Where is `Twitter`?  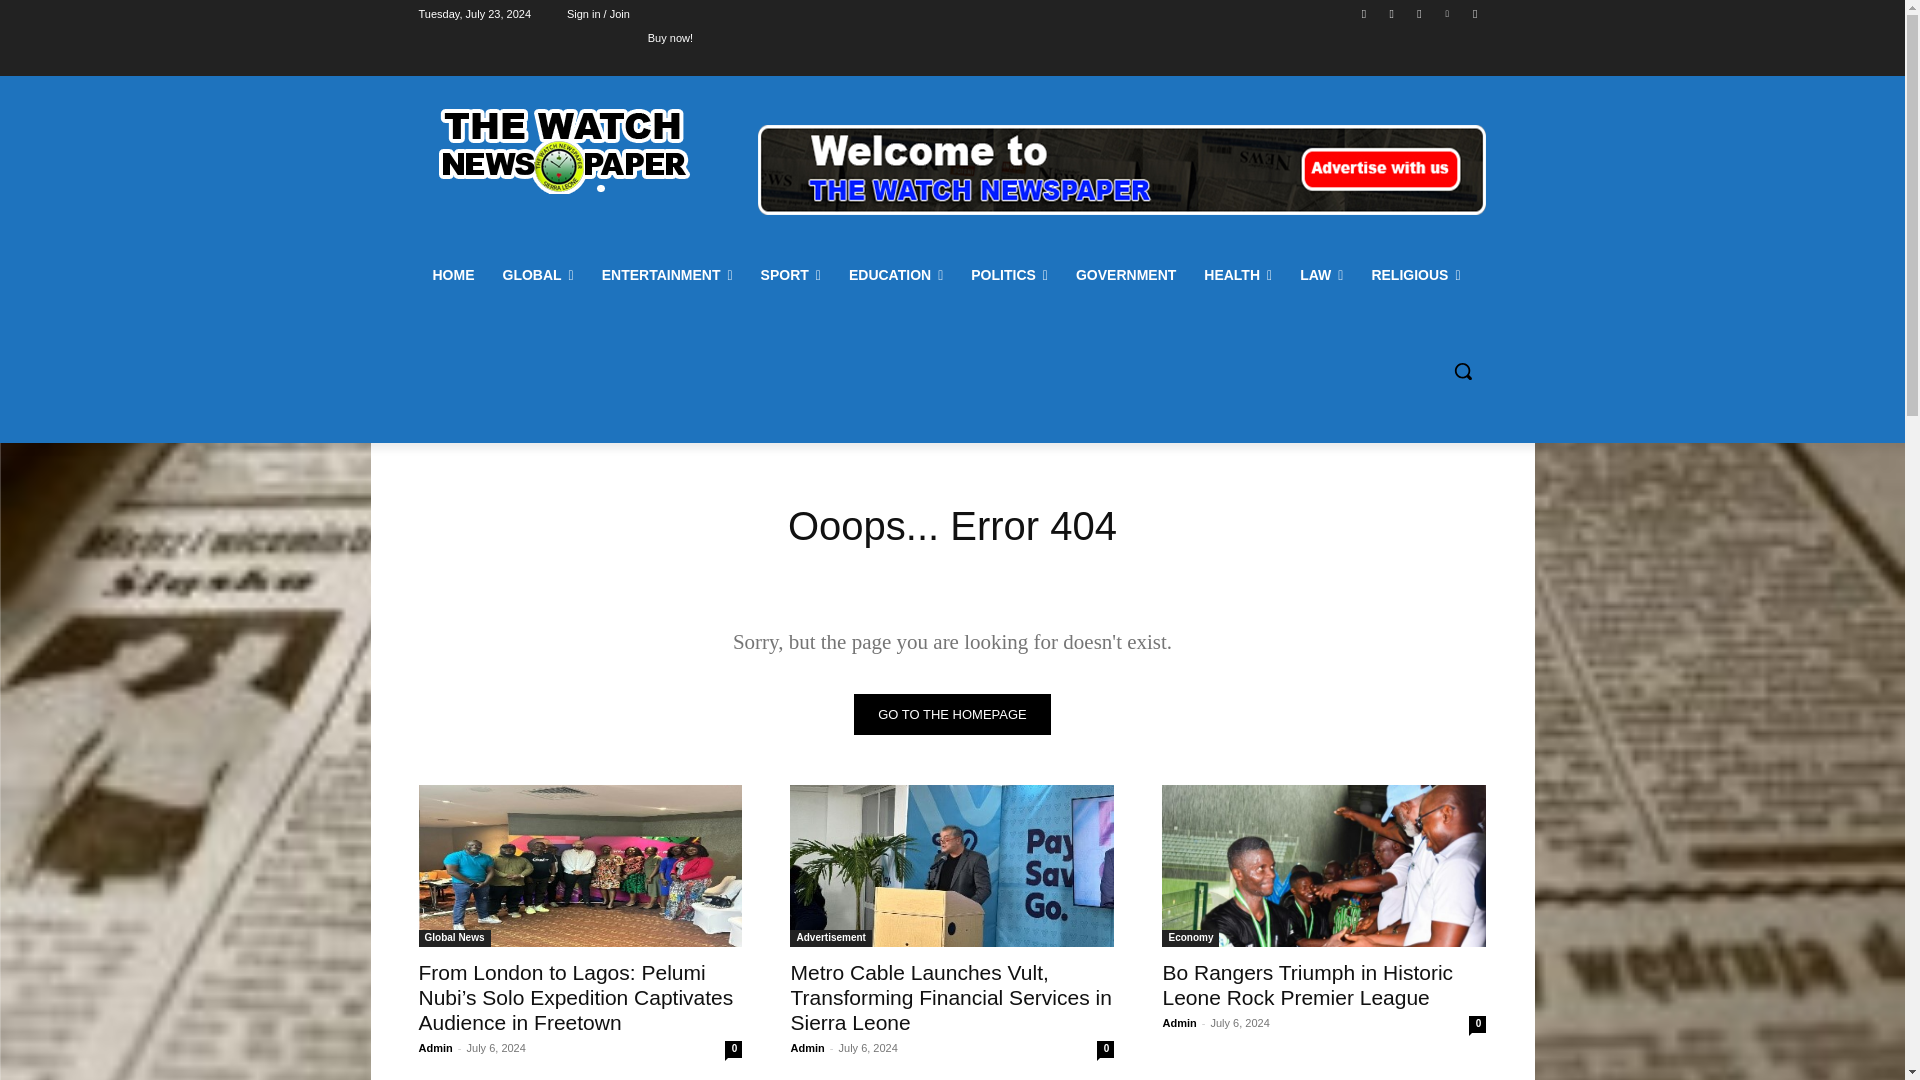 Twitter is located at coordinates (1418, 13).